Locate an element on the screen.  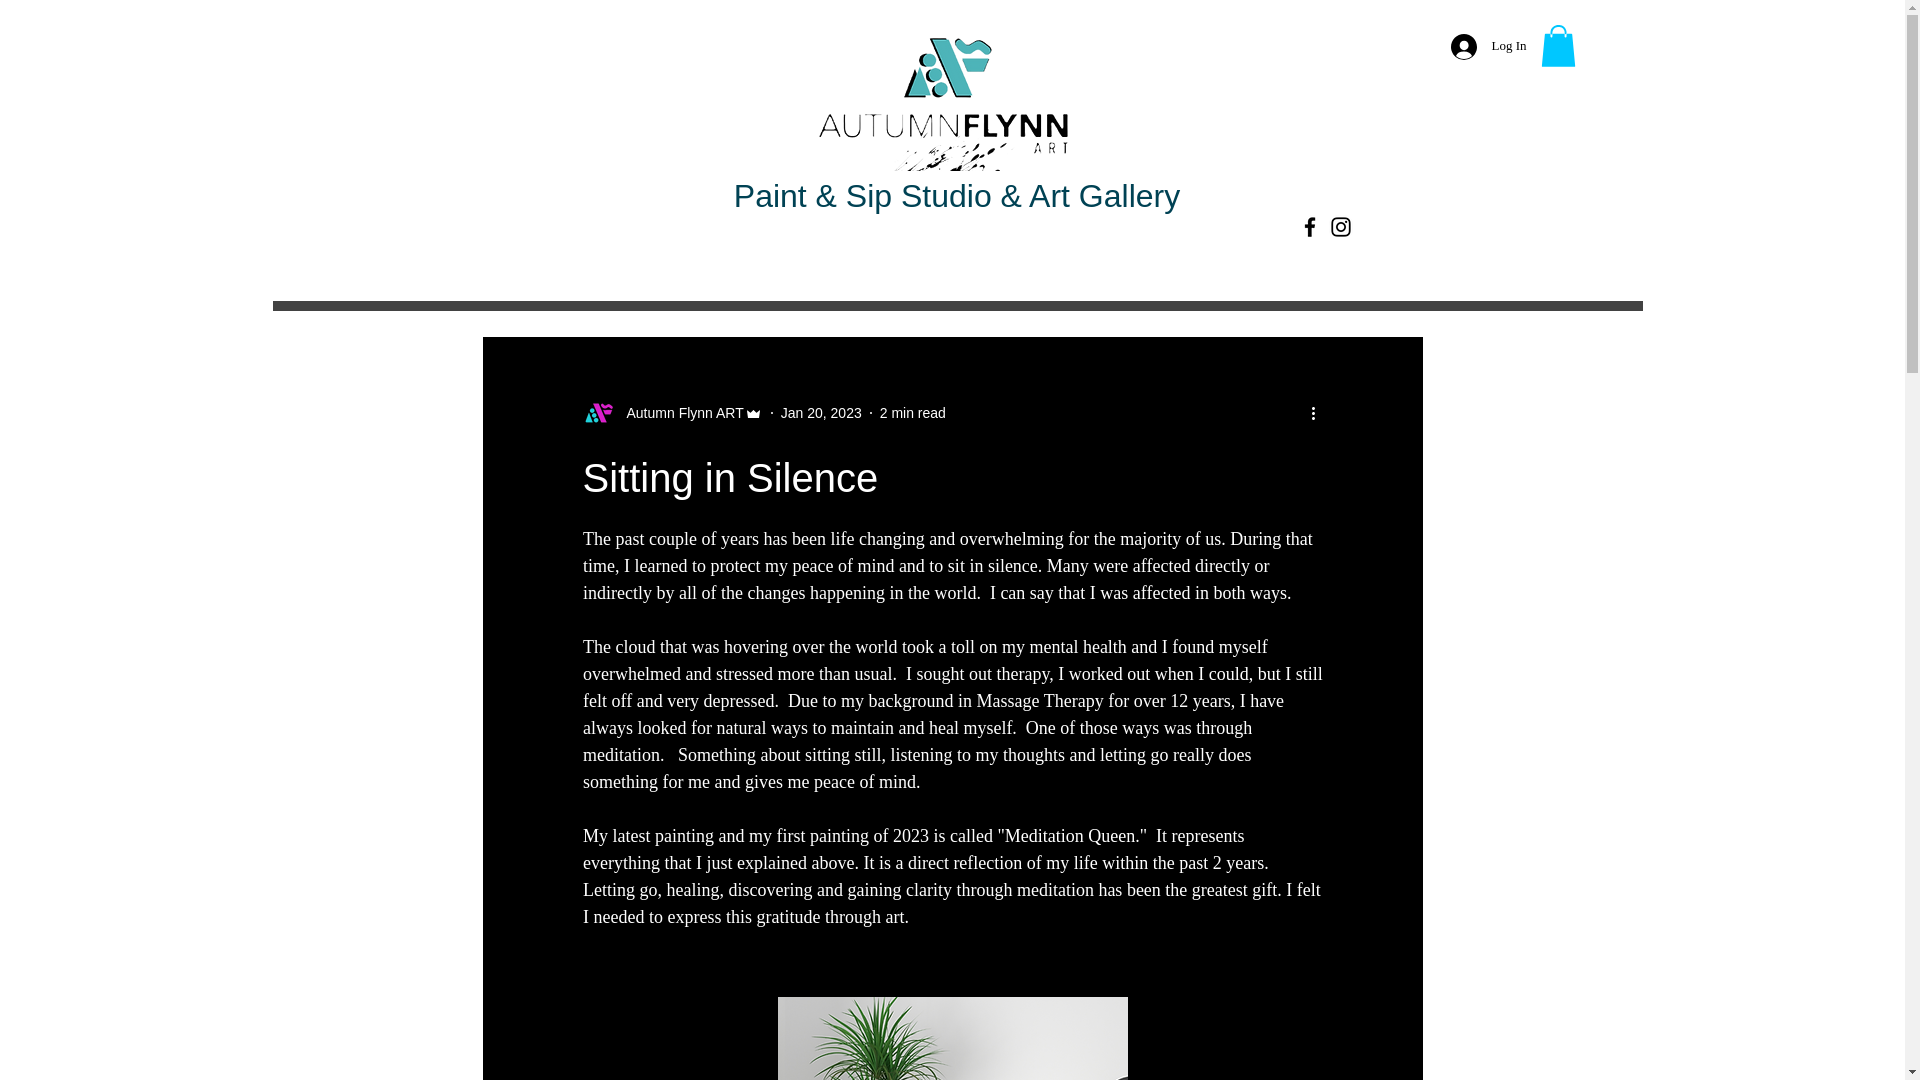
Log In is located at coordinates (1488, 46).